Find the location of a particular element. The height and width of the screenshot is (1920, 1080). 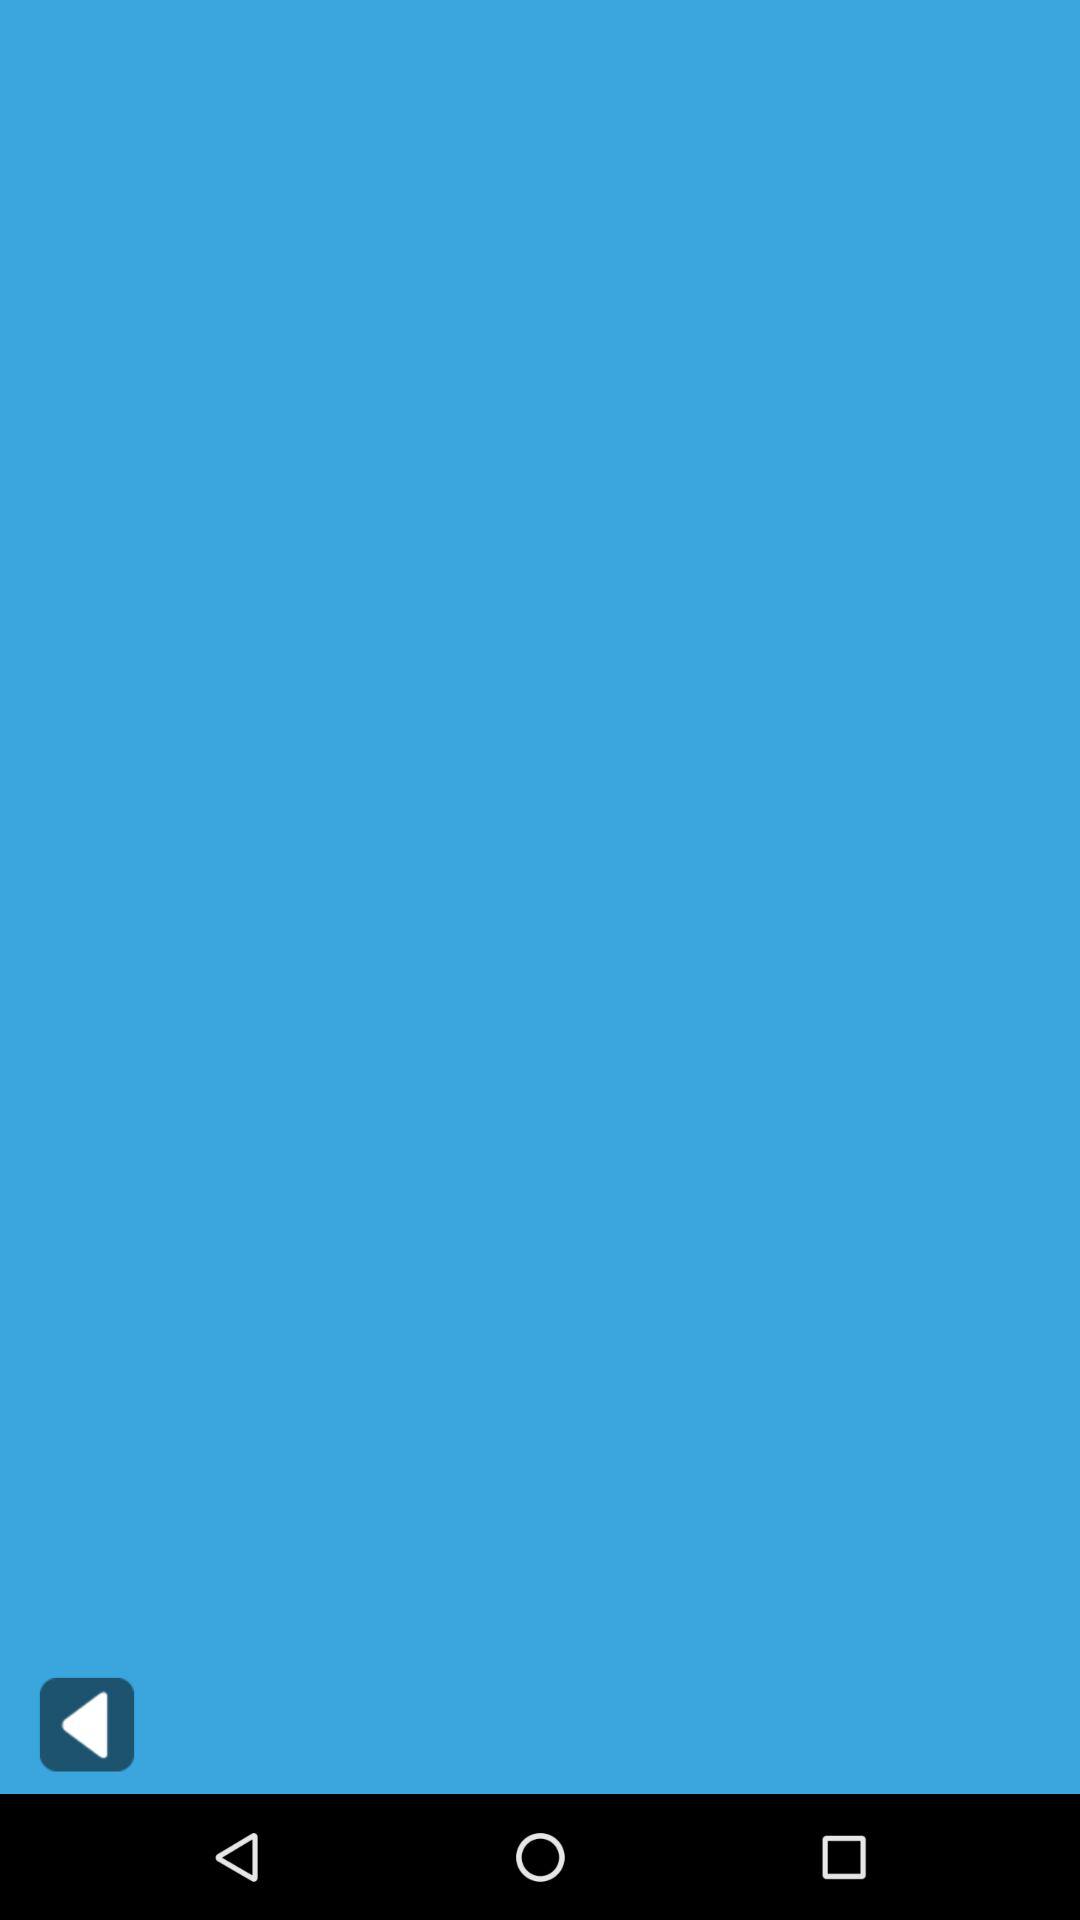

go to back is located at coordinates (86, 1724).